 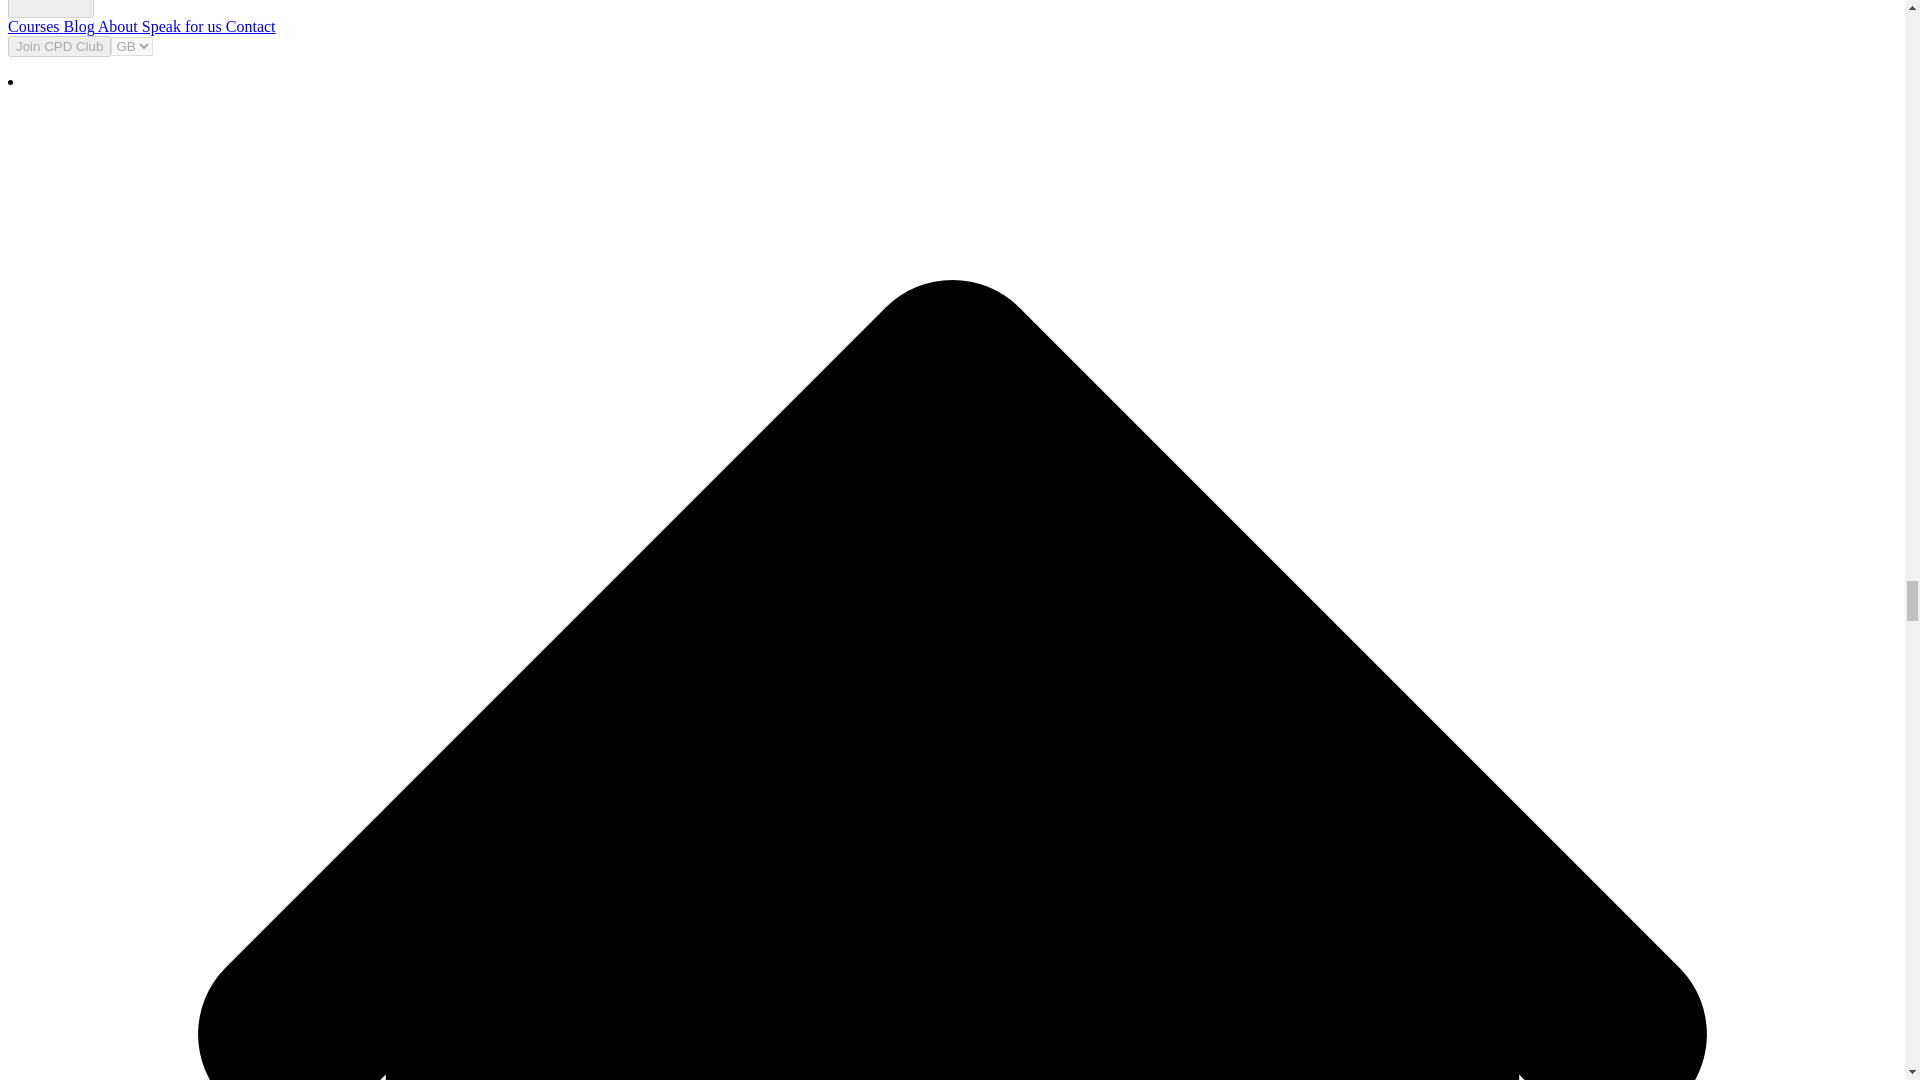 I want to click on Open menu, so click(x=50, y=9).